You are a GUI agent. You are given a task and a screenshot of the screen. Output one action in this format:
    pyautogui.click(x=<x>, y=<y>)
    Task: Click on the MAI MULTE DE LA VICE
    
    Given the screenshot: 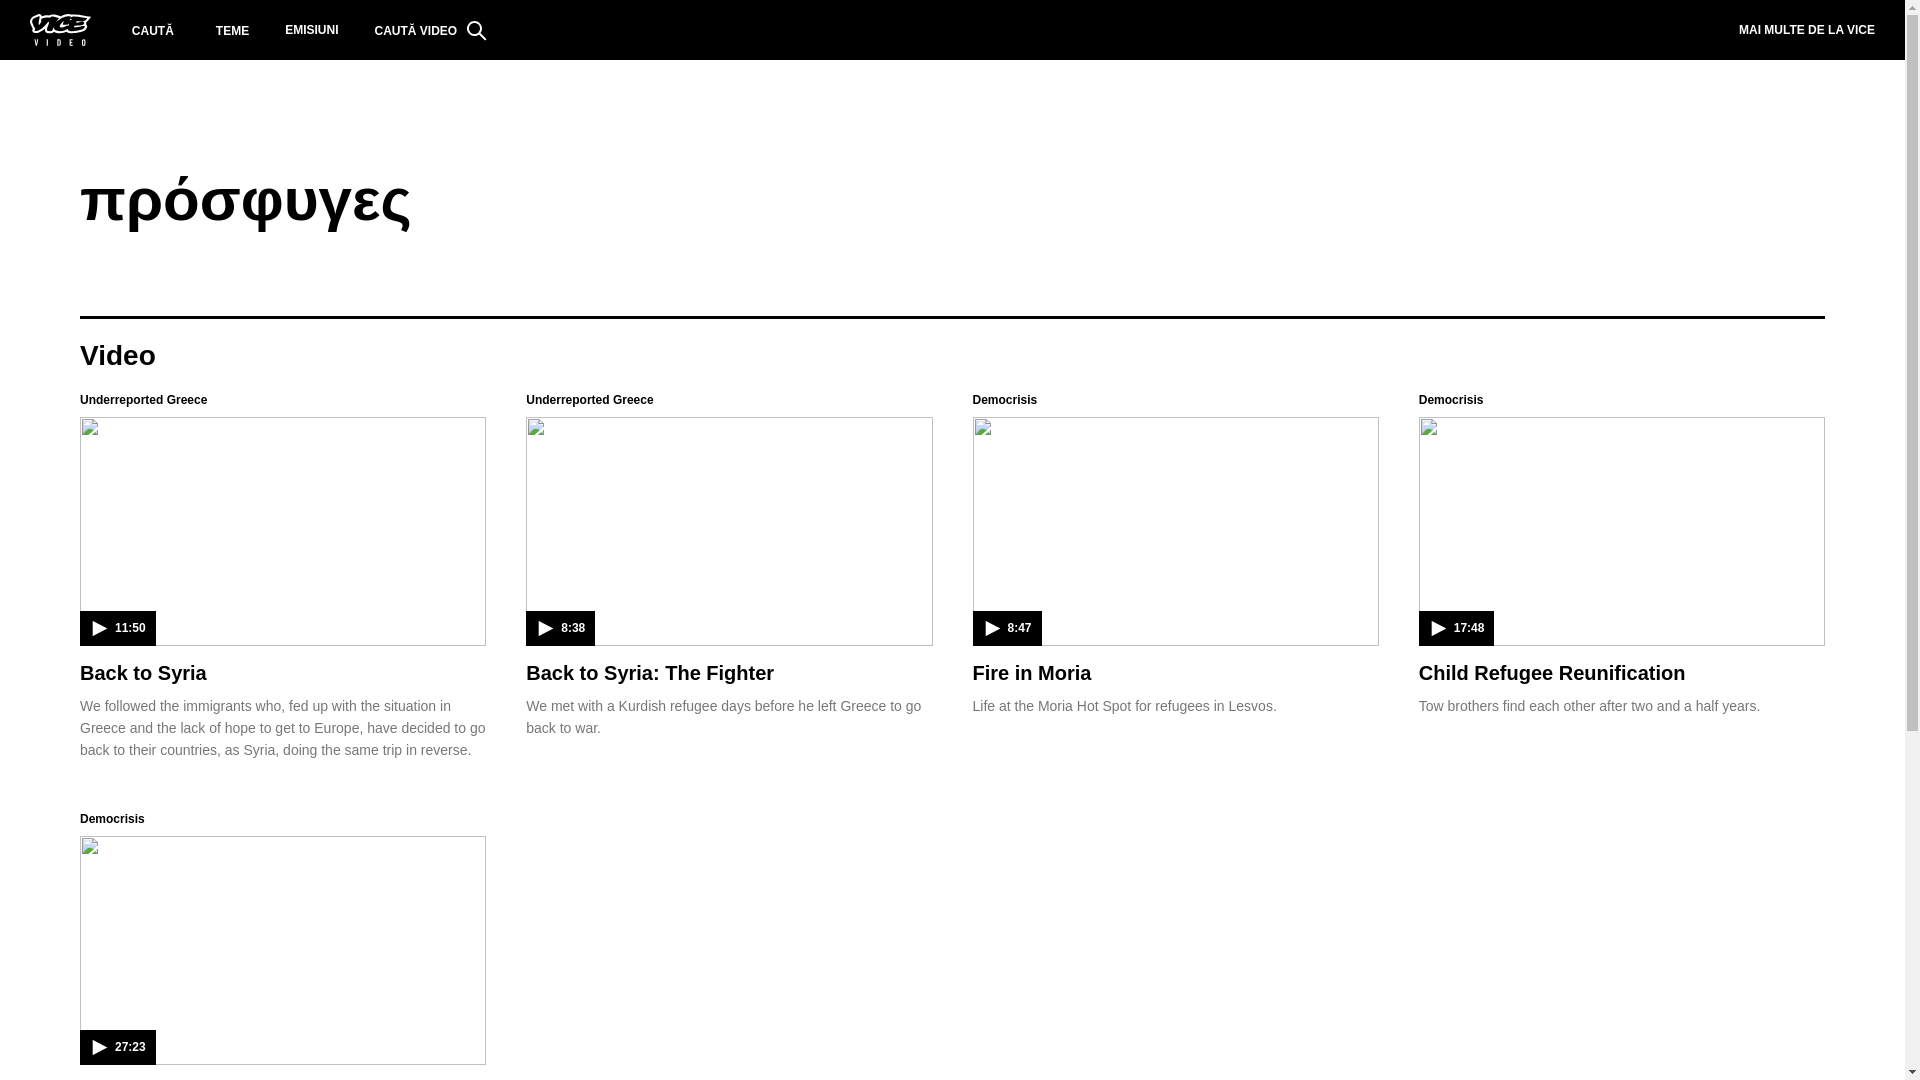 What is the action you would take?
    pyautogui.click(x=1806, y=30)
    